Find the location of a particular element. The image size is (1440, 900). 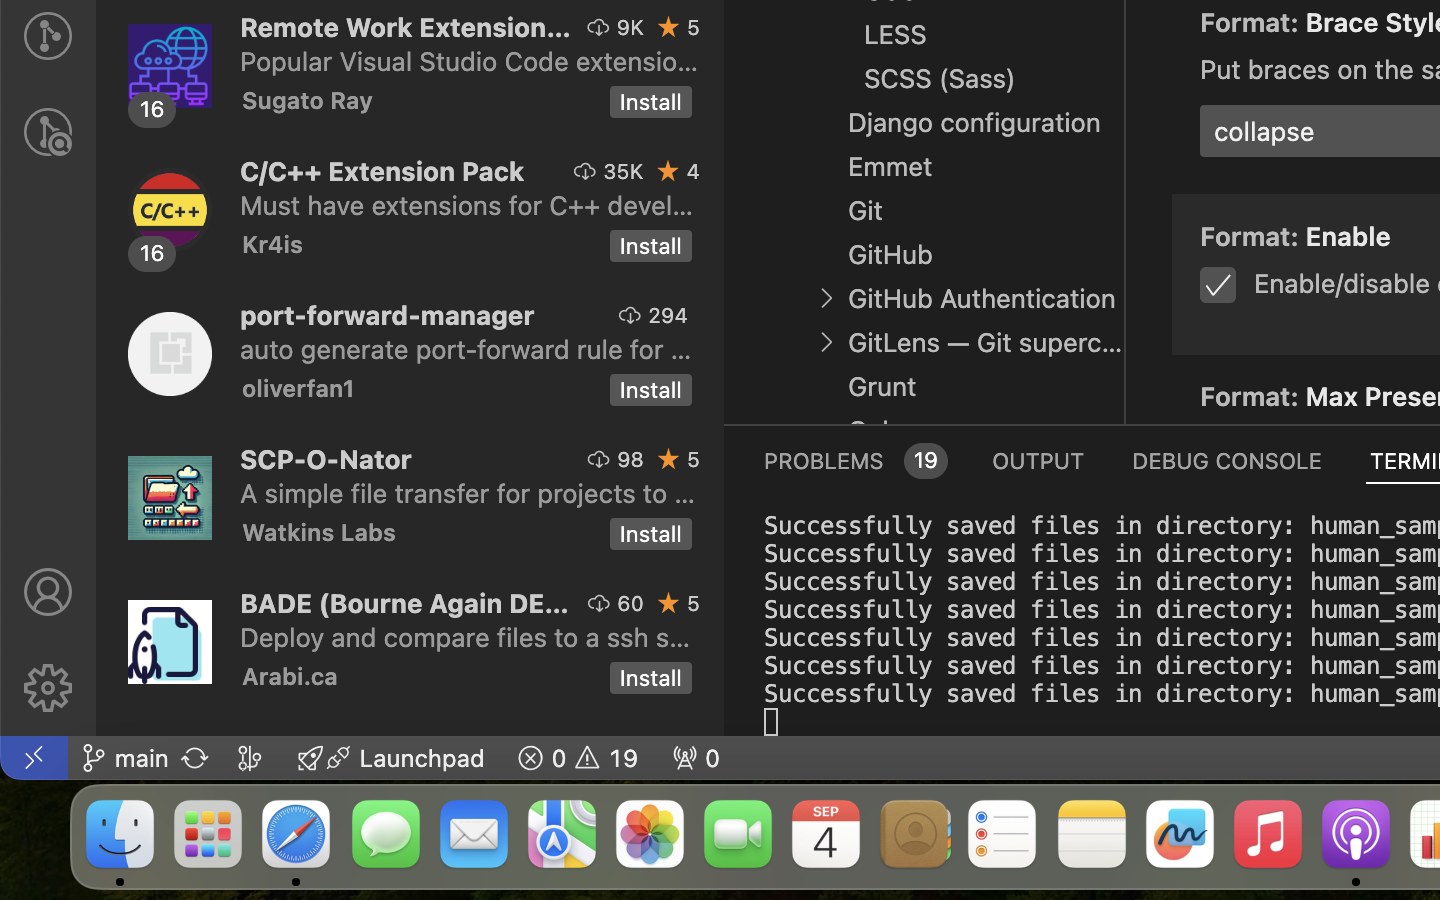

Launchpad   is located at coordinates (391, 758).